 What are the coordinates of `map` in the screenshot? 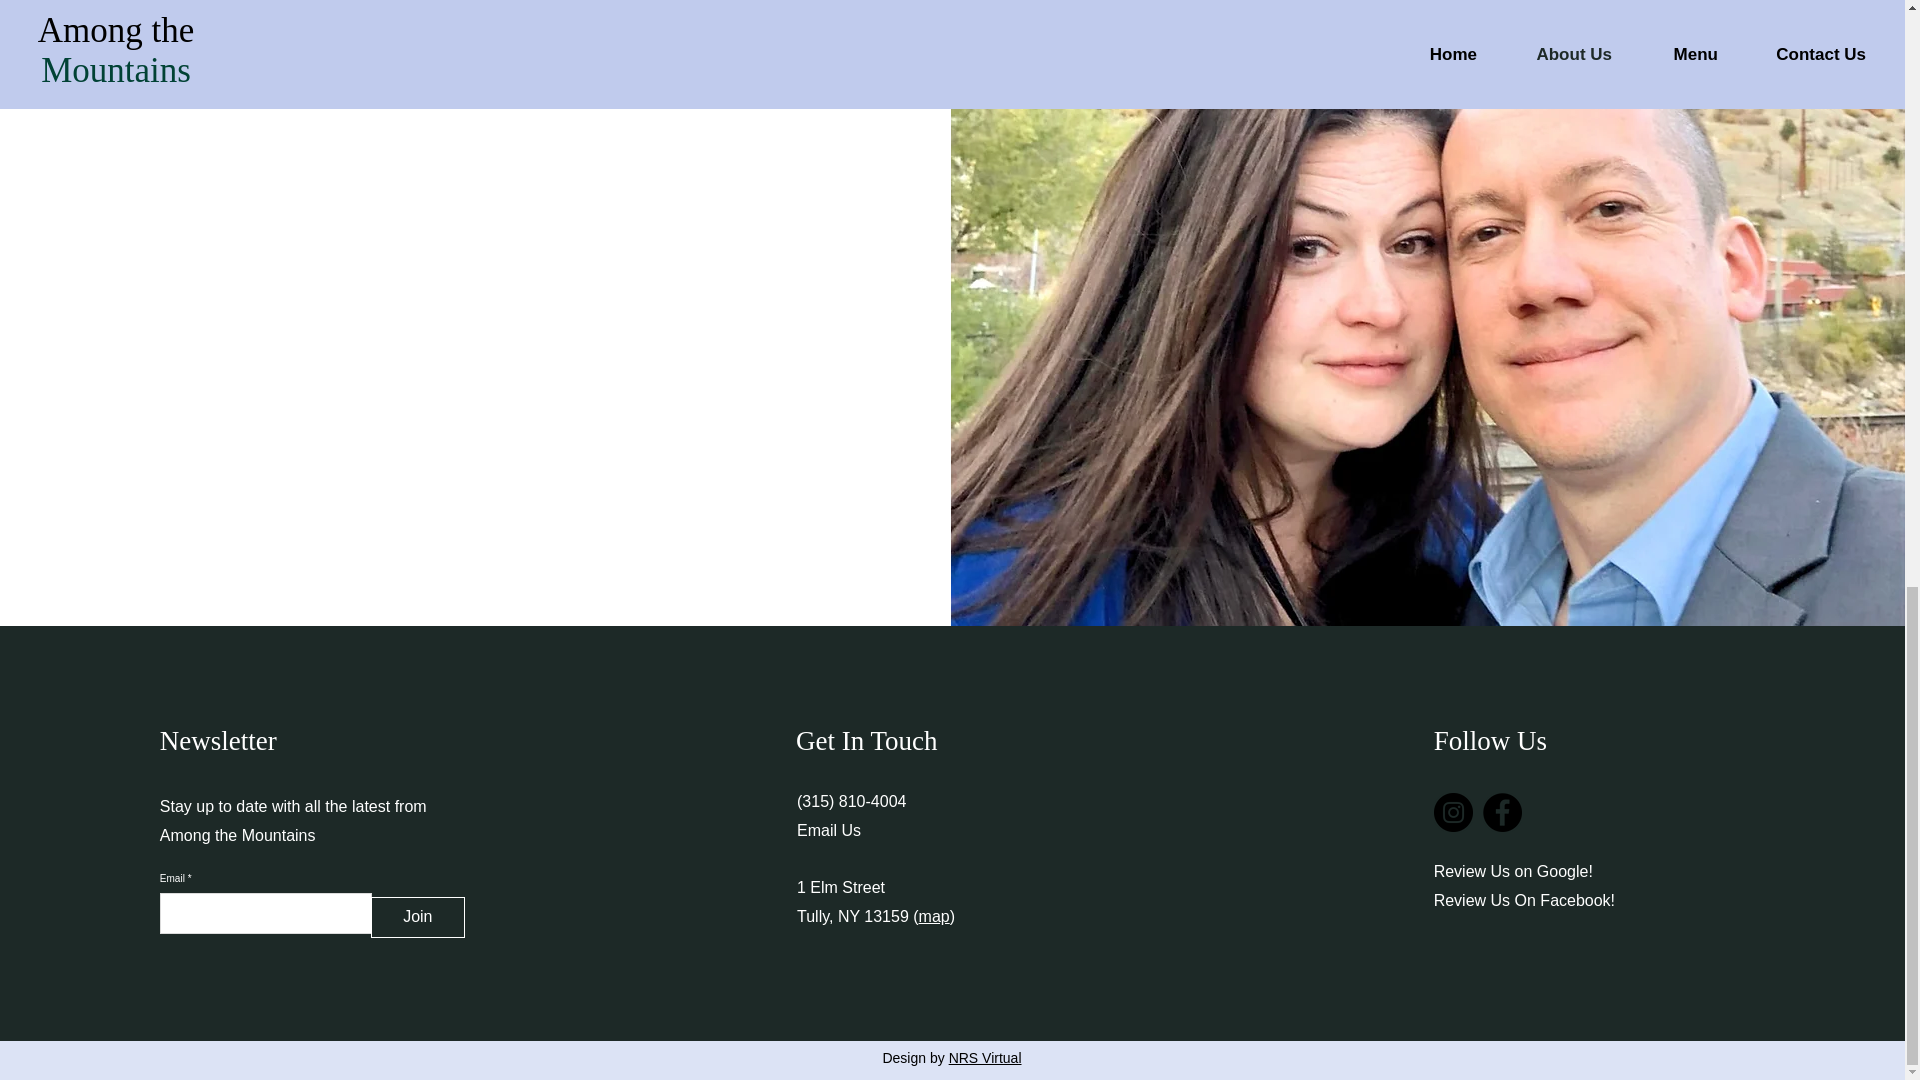 It's located at (934, 916).